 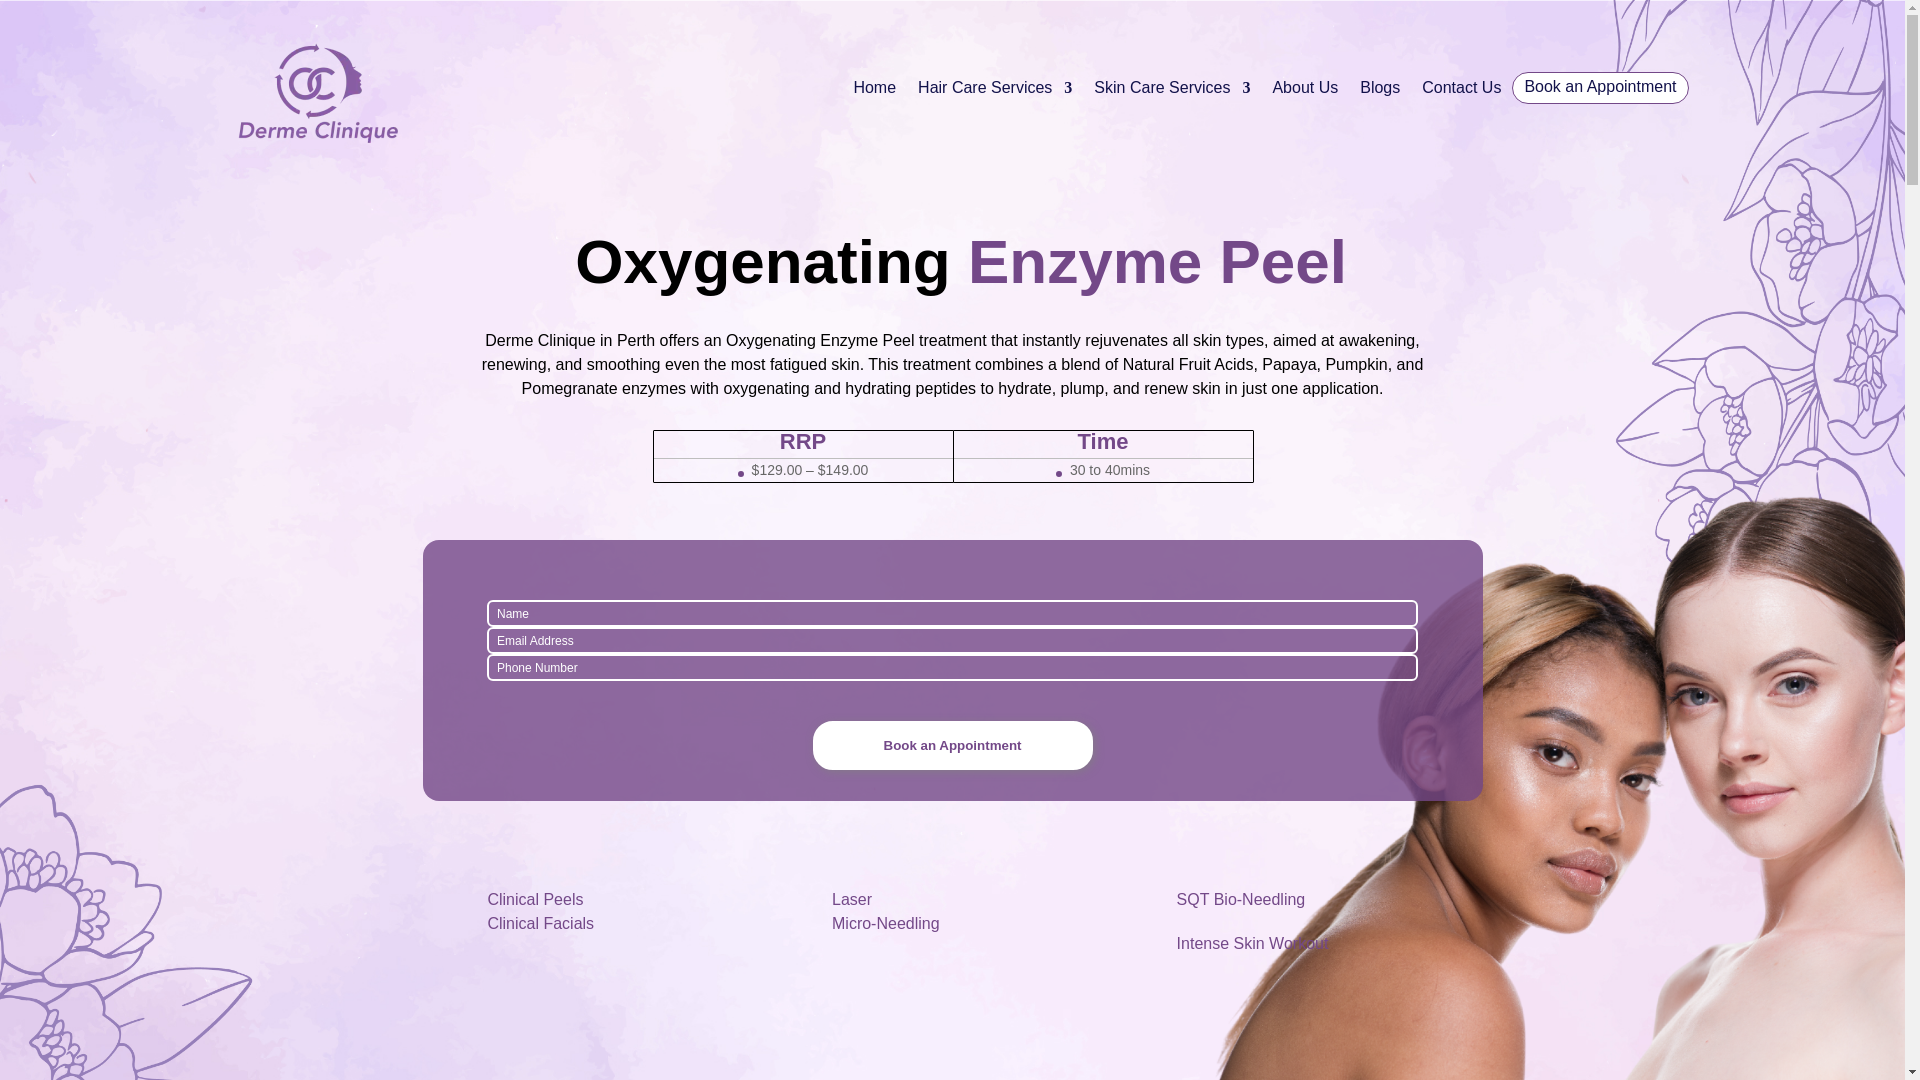 What do you see at coordinates (874, 91) in the screenshot?
I see `Home` at bounding box center [874, 91].